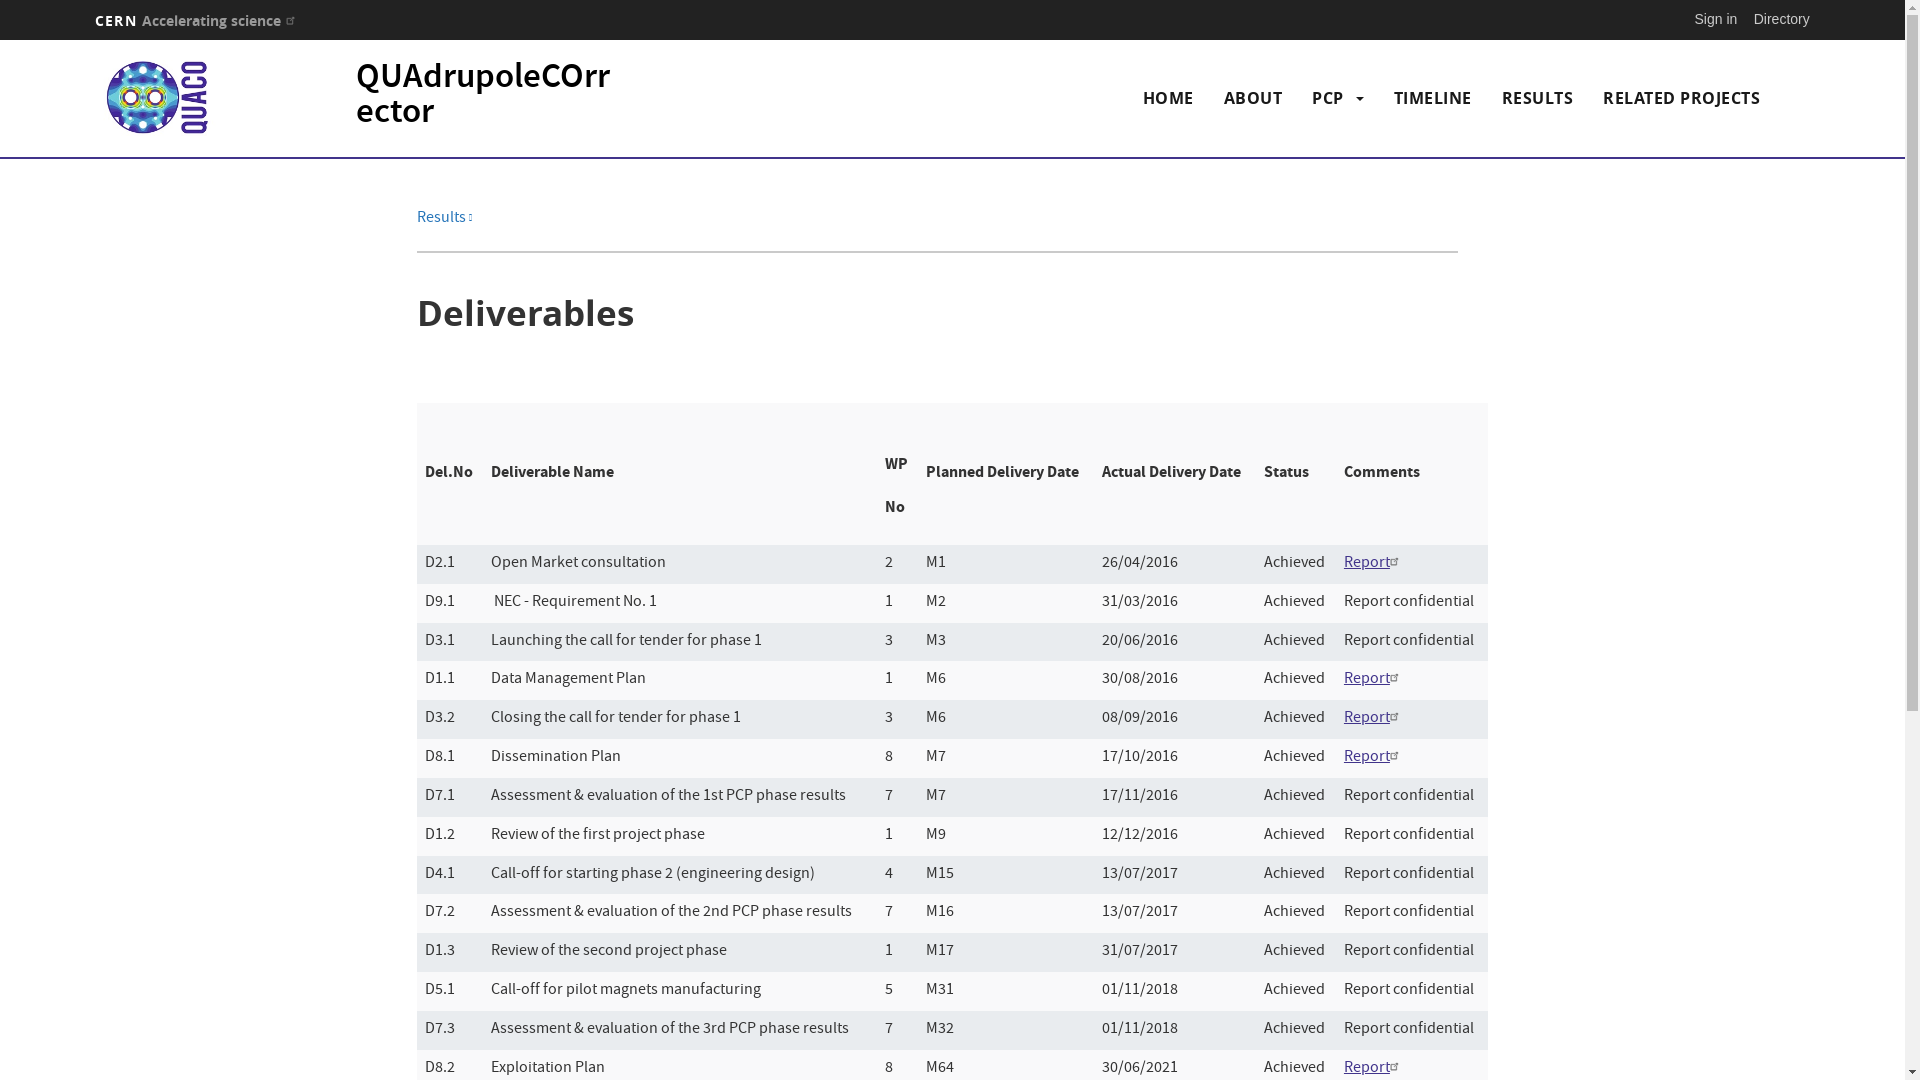  Describe the element at coordinates (483, 96) in the screenshot. I see `QUAdrupoleCOrrector` at that location.